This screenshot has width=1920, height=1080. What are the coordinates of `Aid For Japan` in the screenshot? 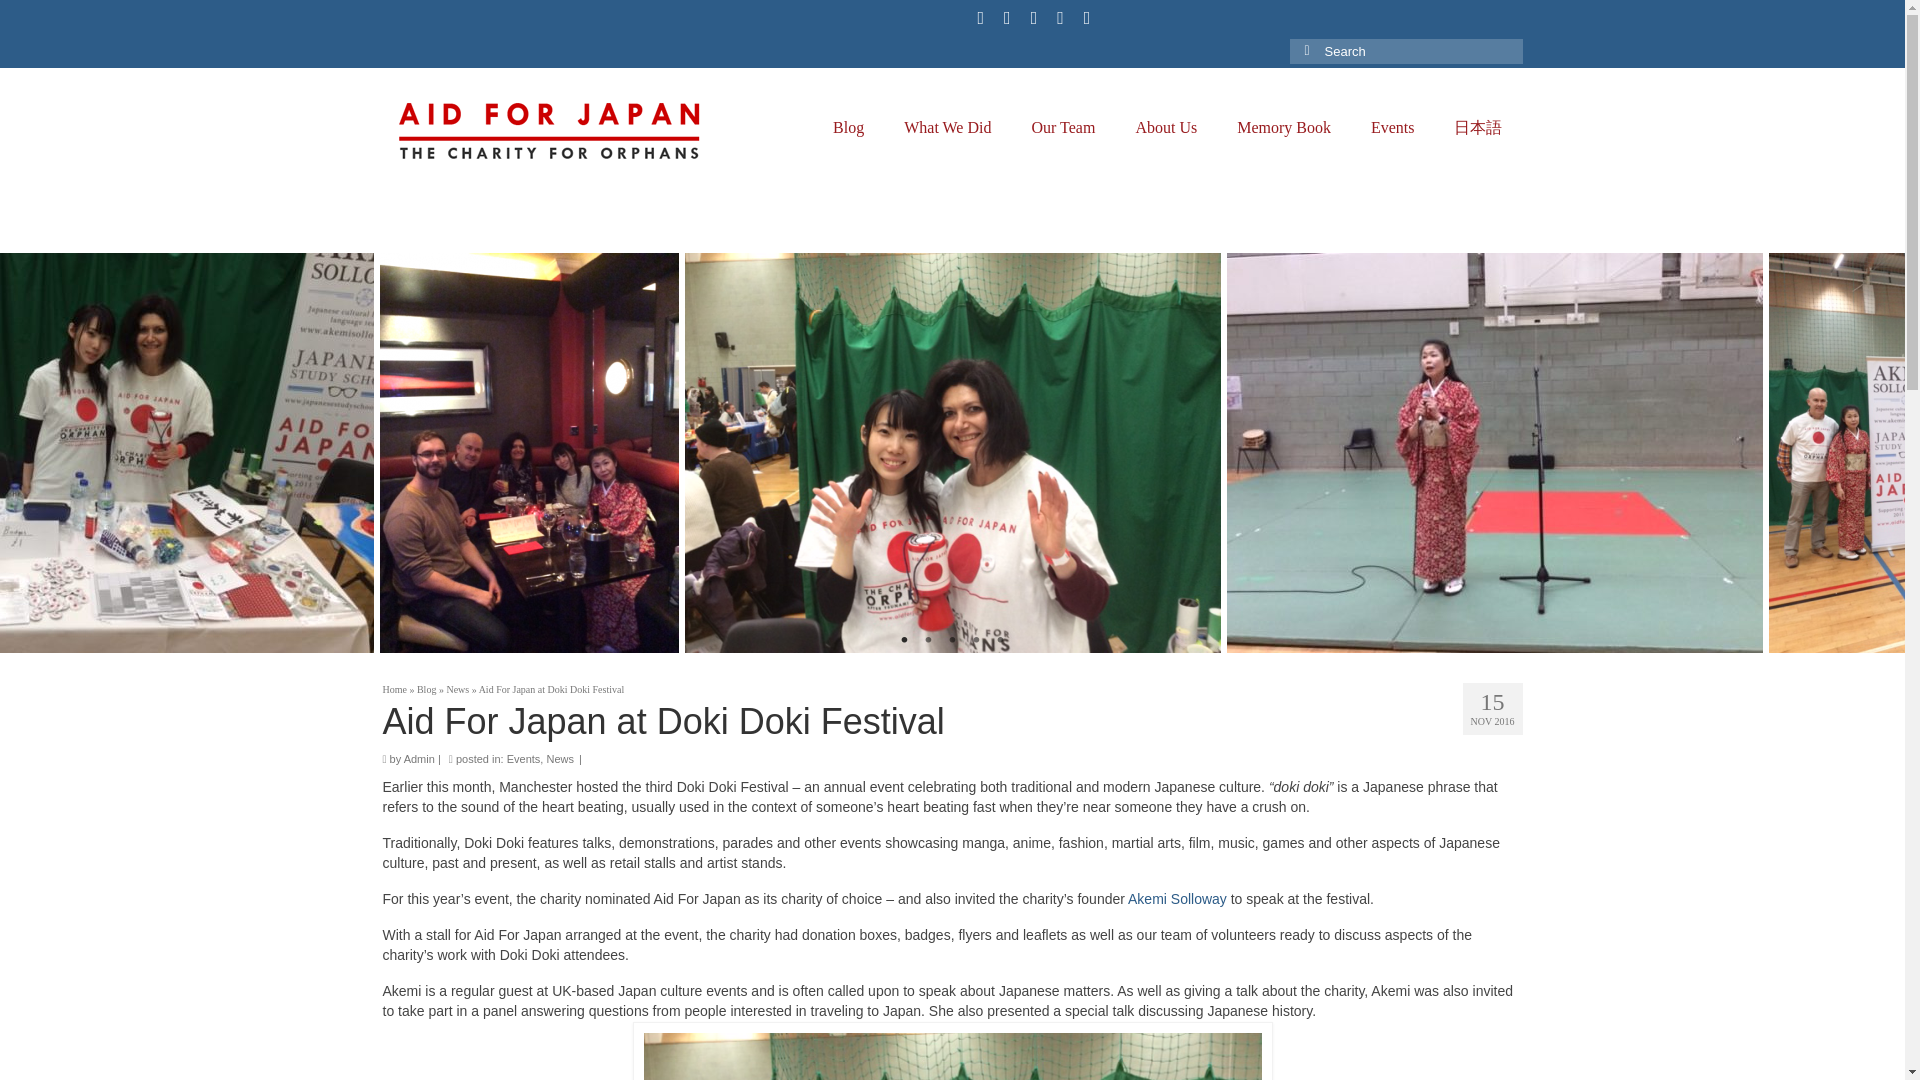 It's located at (562, 128).